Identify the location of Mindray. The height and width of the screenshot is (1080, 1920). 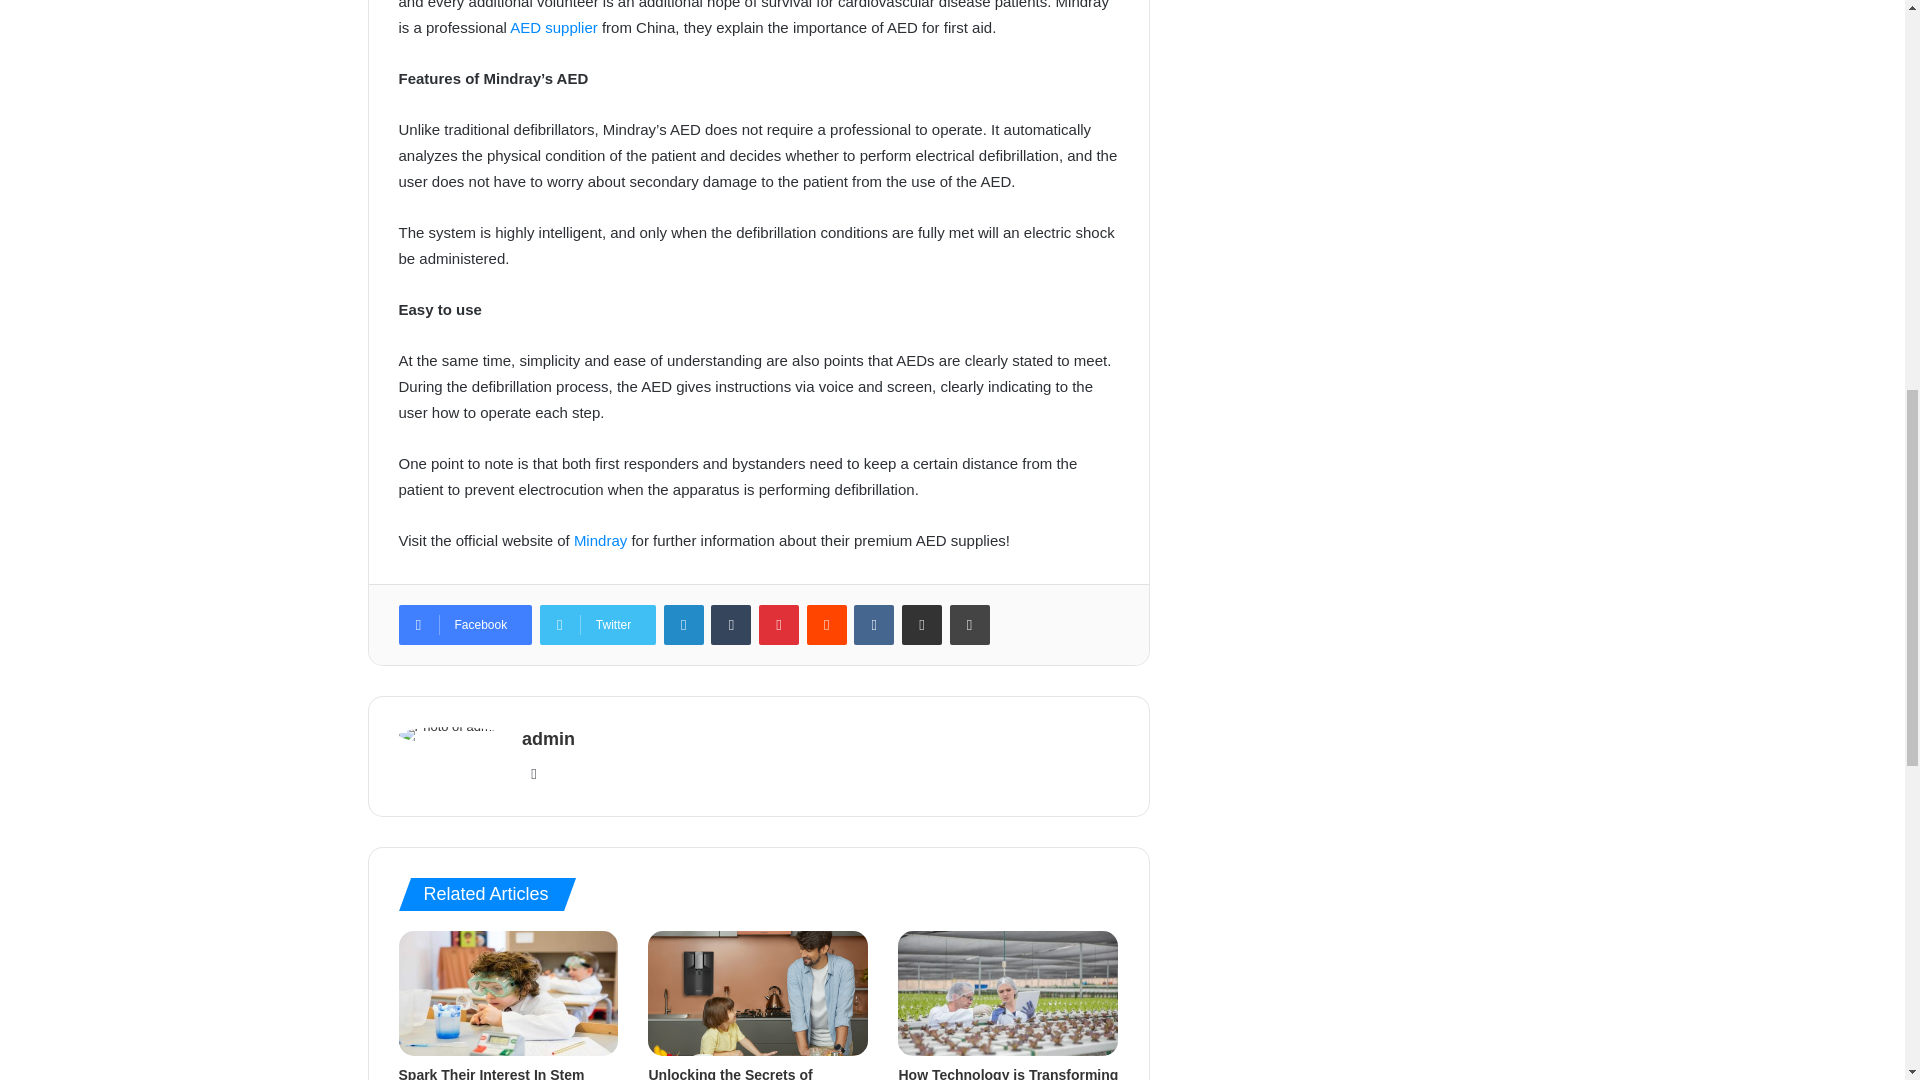
(600, 540).